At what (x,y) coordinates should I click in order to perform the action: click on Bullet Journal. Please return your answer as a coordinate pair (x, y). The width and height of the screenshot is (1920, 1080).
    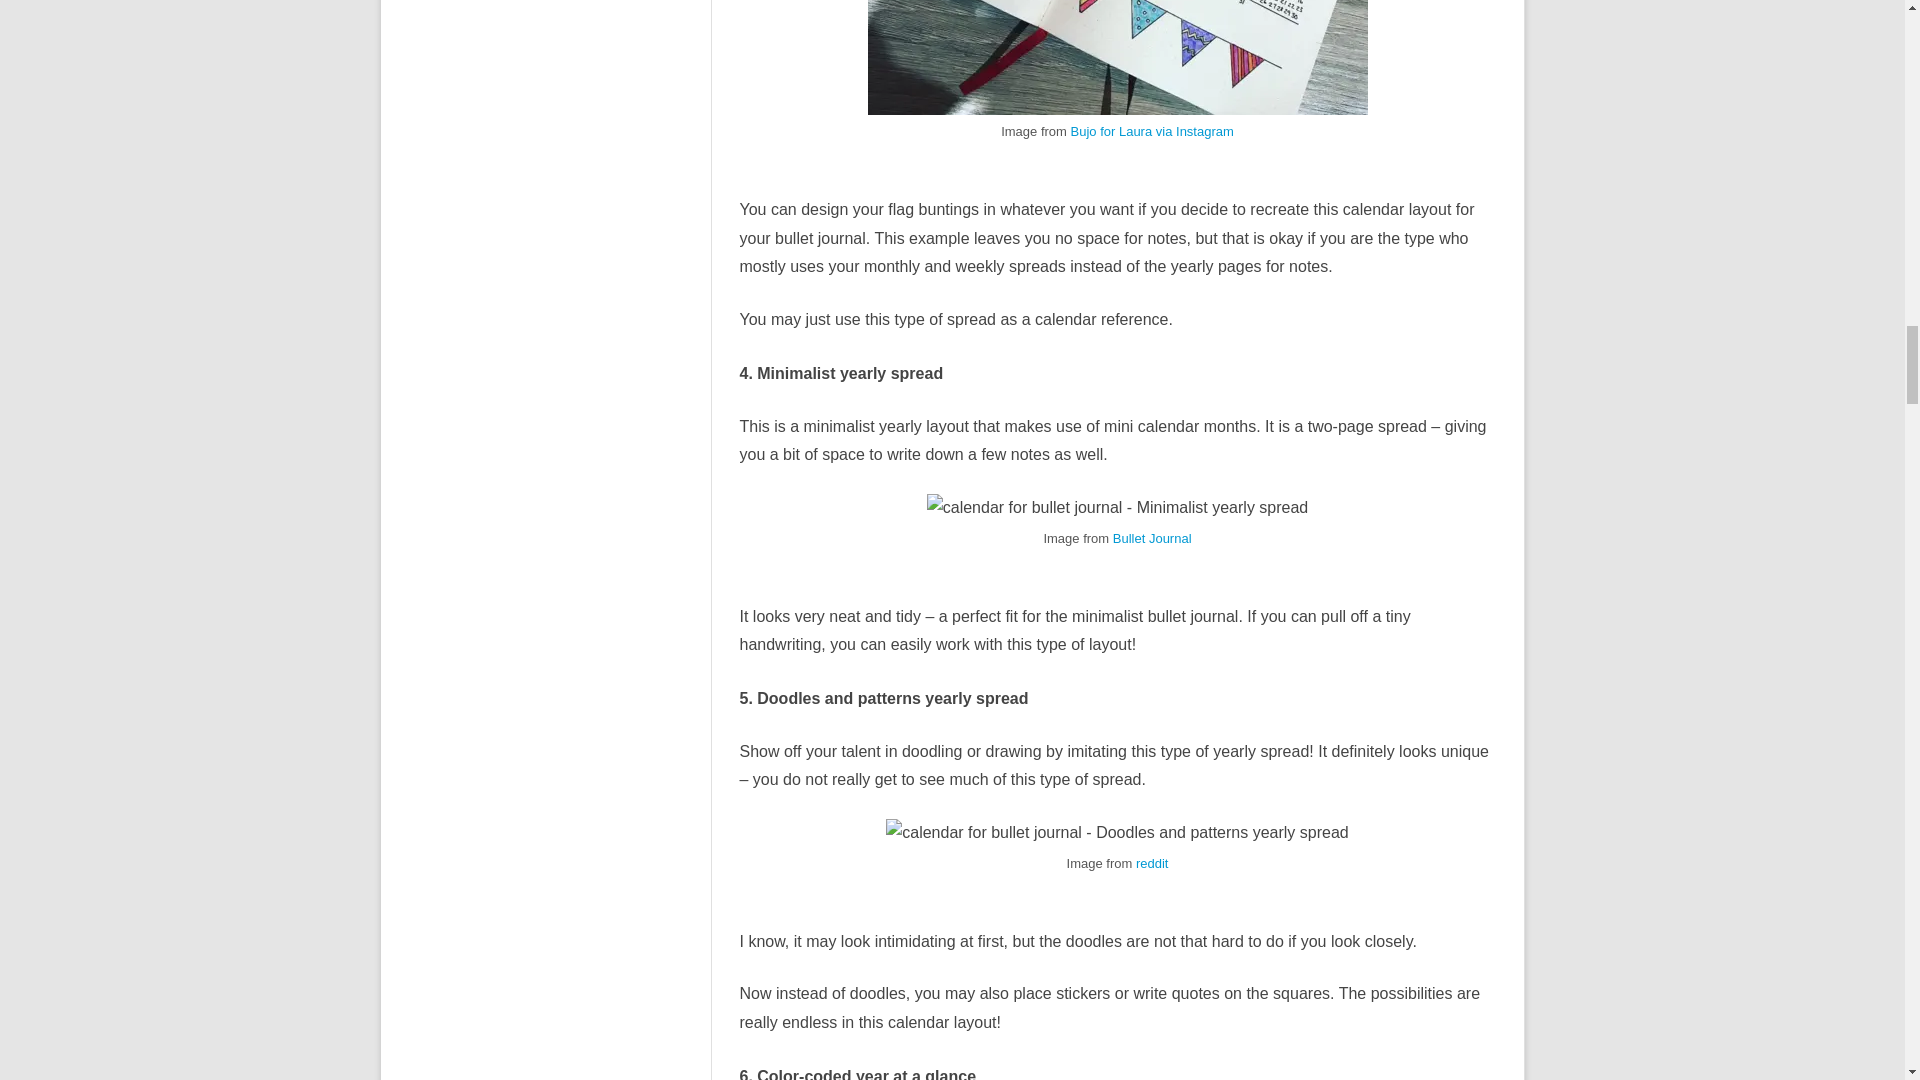
    Looking at the image, I should click on (1152, 538).